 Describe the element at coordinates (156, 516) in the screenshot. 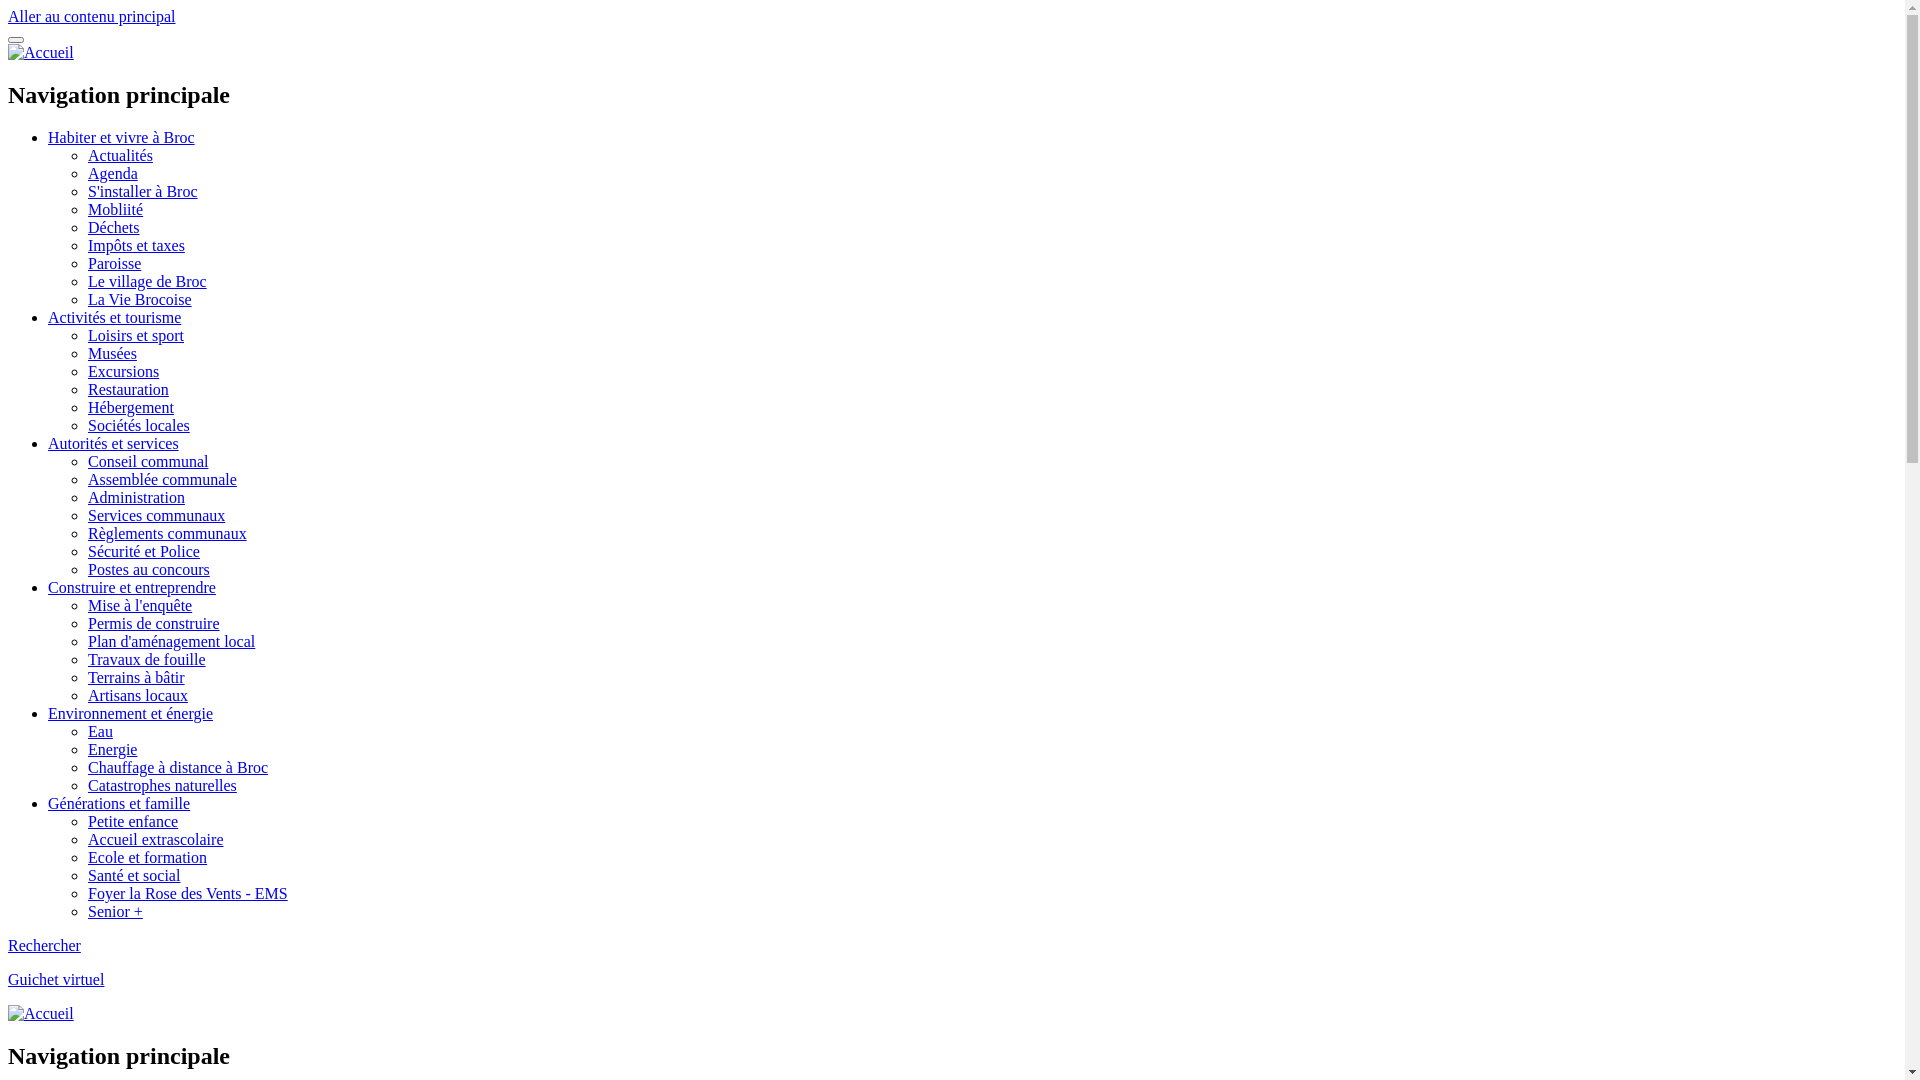

I see `Services communaux` at that location.